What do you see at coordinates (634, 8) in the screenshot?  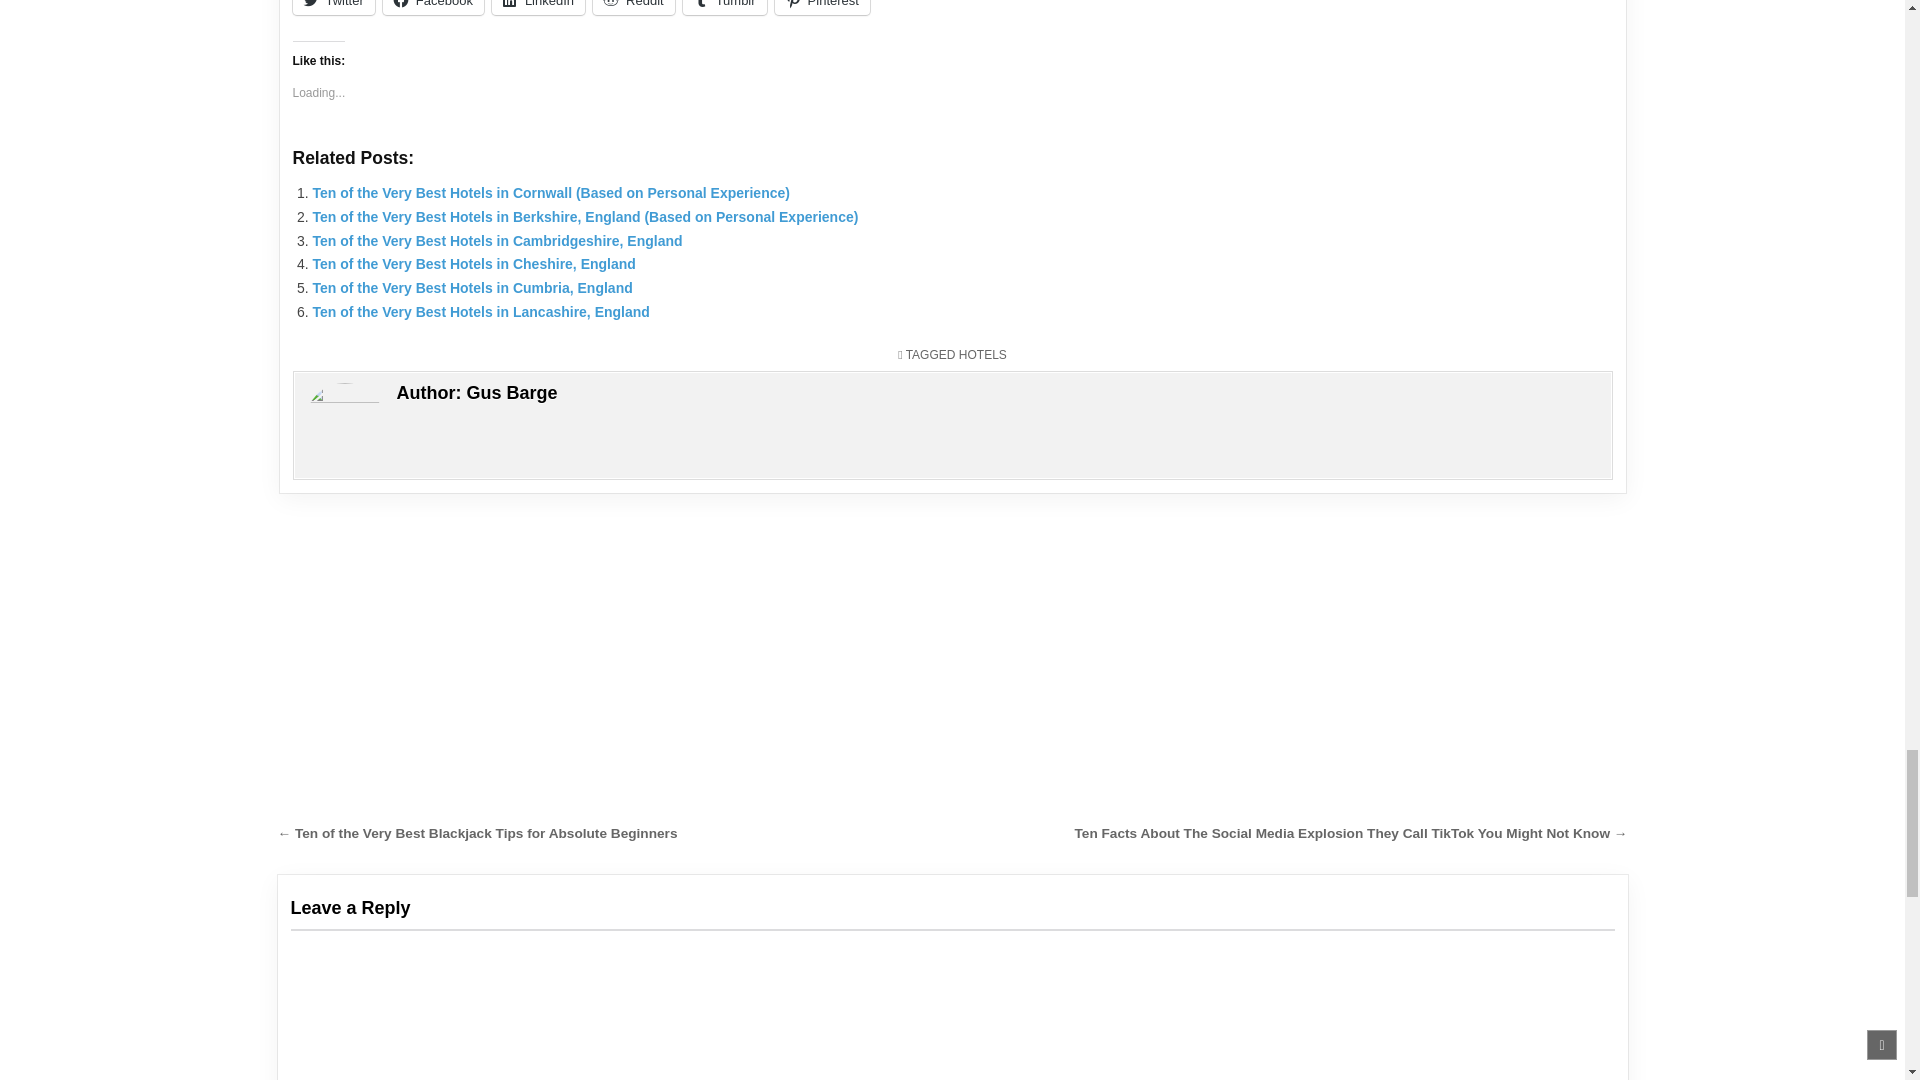 I see `Reddit` at bounding box center [634, 8].